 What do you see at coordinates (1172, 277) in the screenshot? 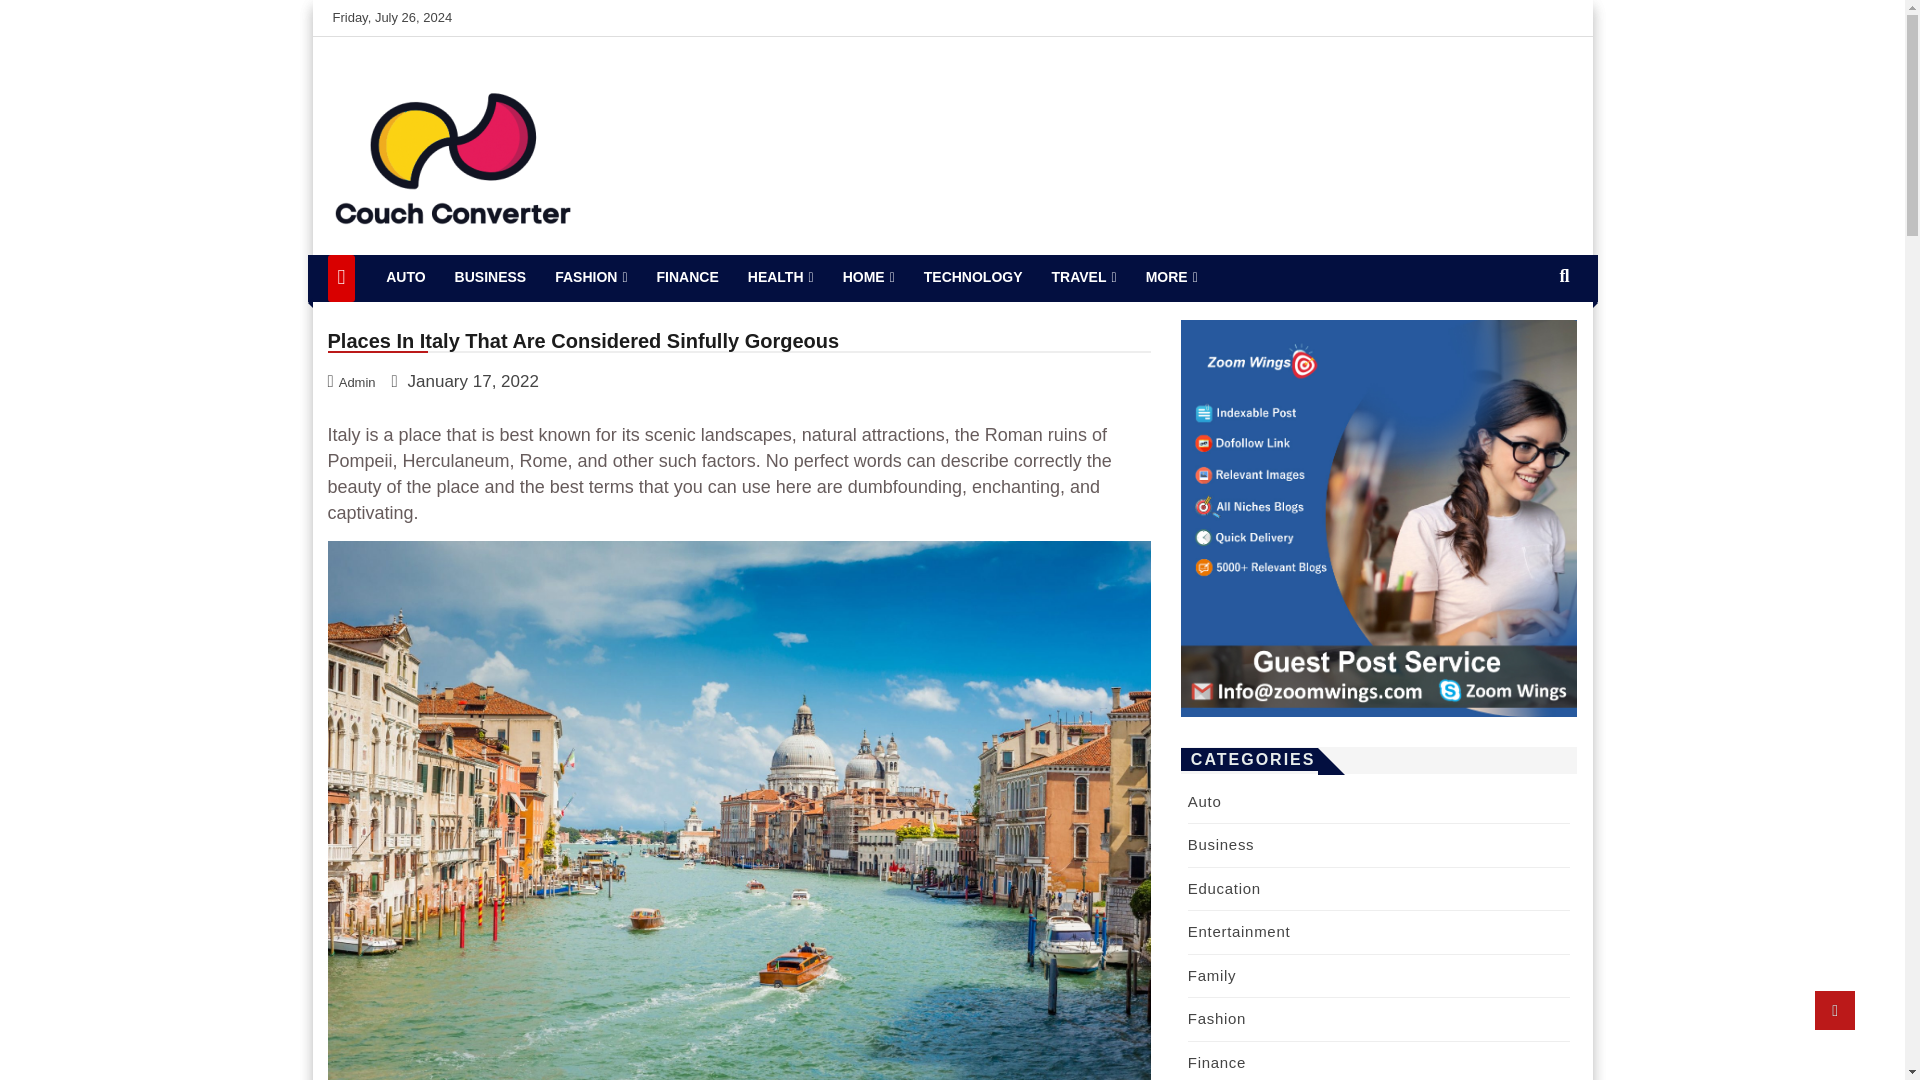
I see `MORE` at bounding box center [1172, 277].